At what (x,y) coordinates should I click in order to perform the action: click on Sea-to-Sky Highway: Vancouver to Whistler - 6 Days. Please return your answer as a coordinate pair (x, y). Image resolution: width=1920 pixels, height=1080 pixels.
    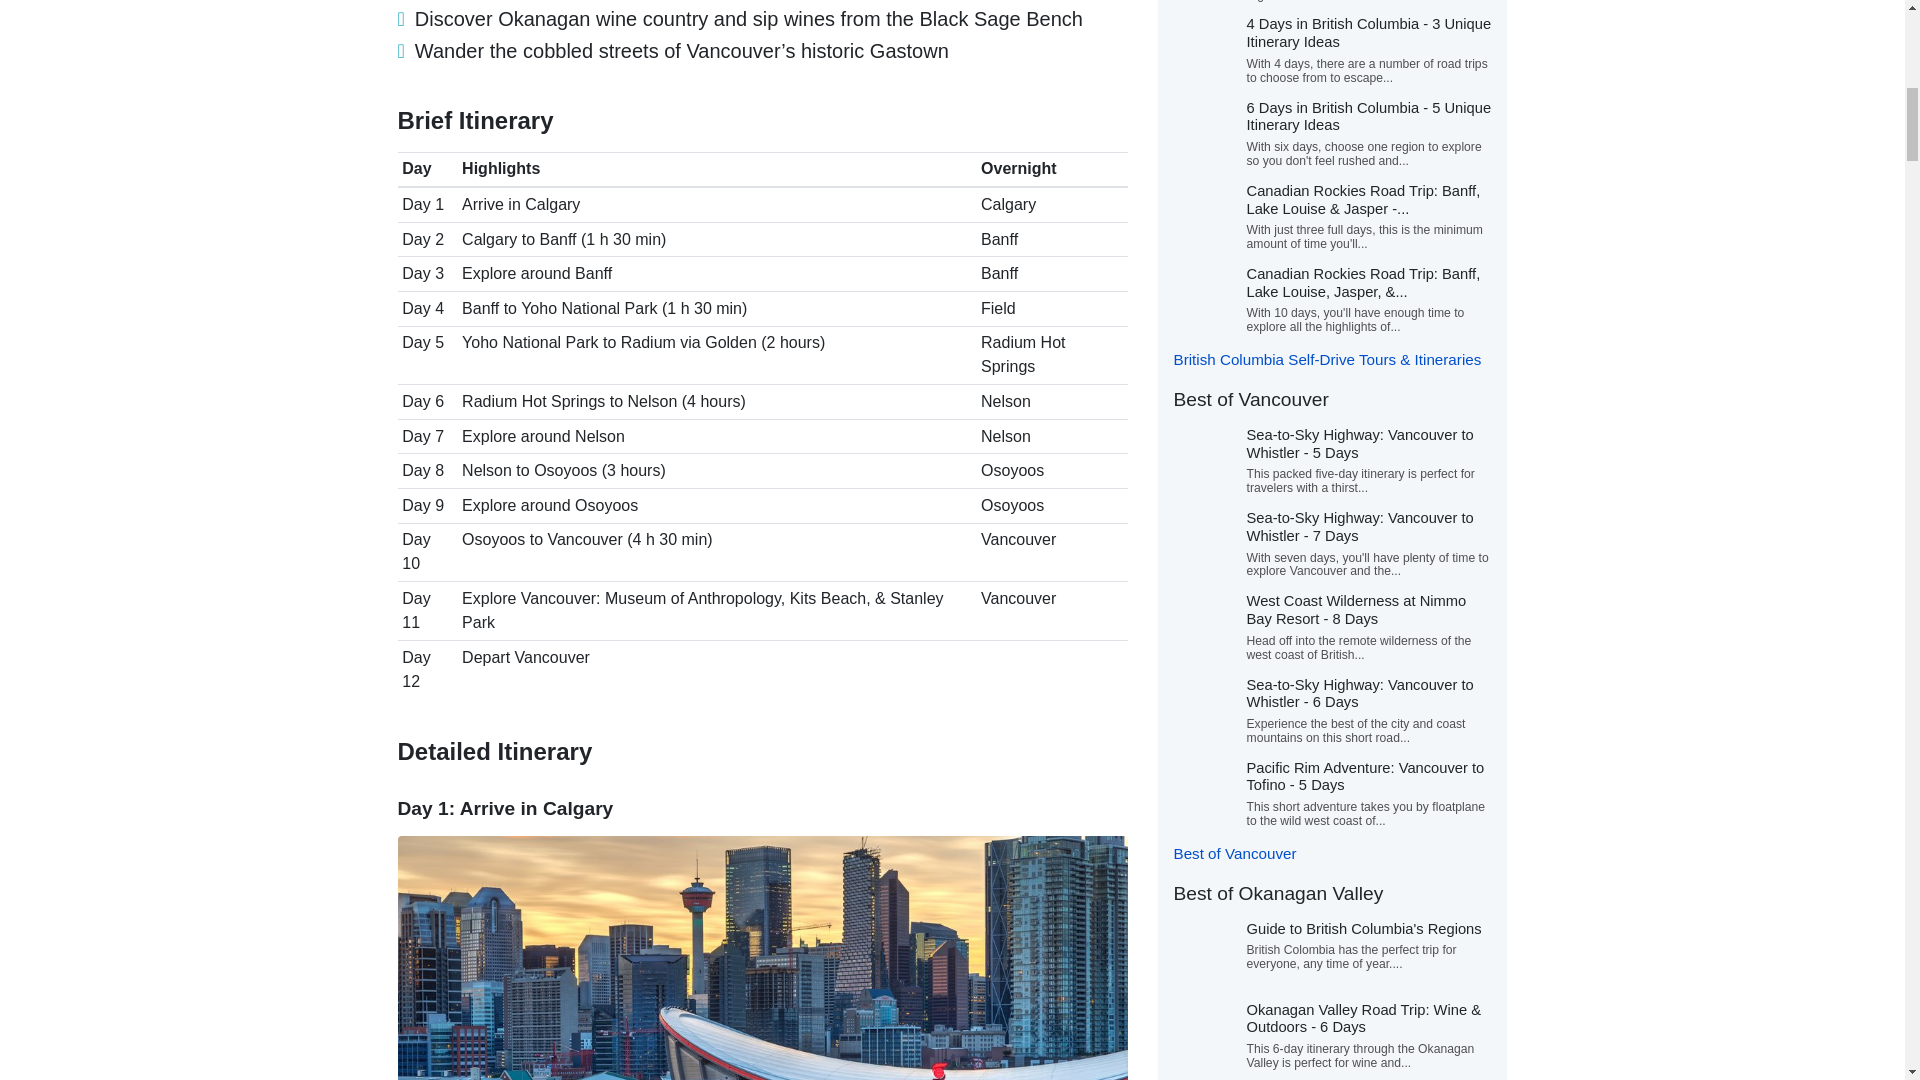
    Looking at the image, I should click on (1359, 694).